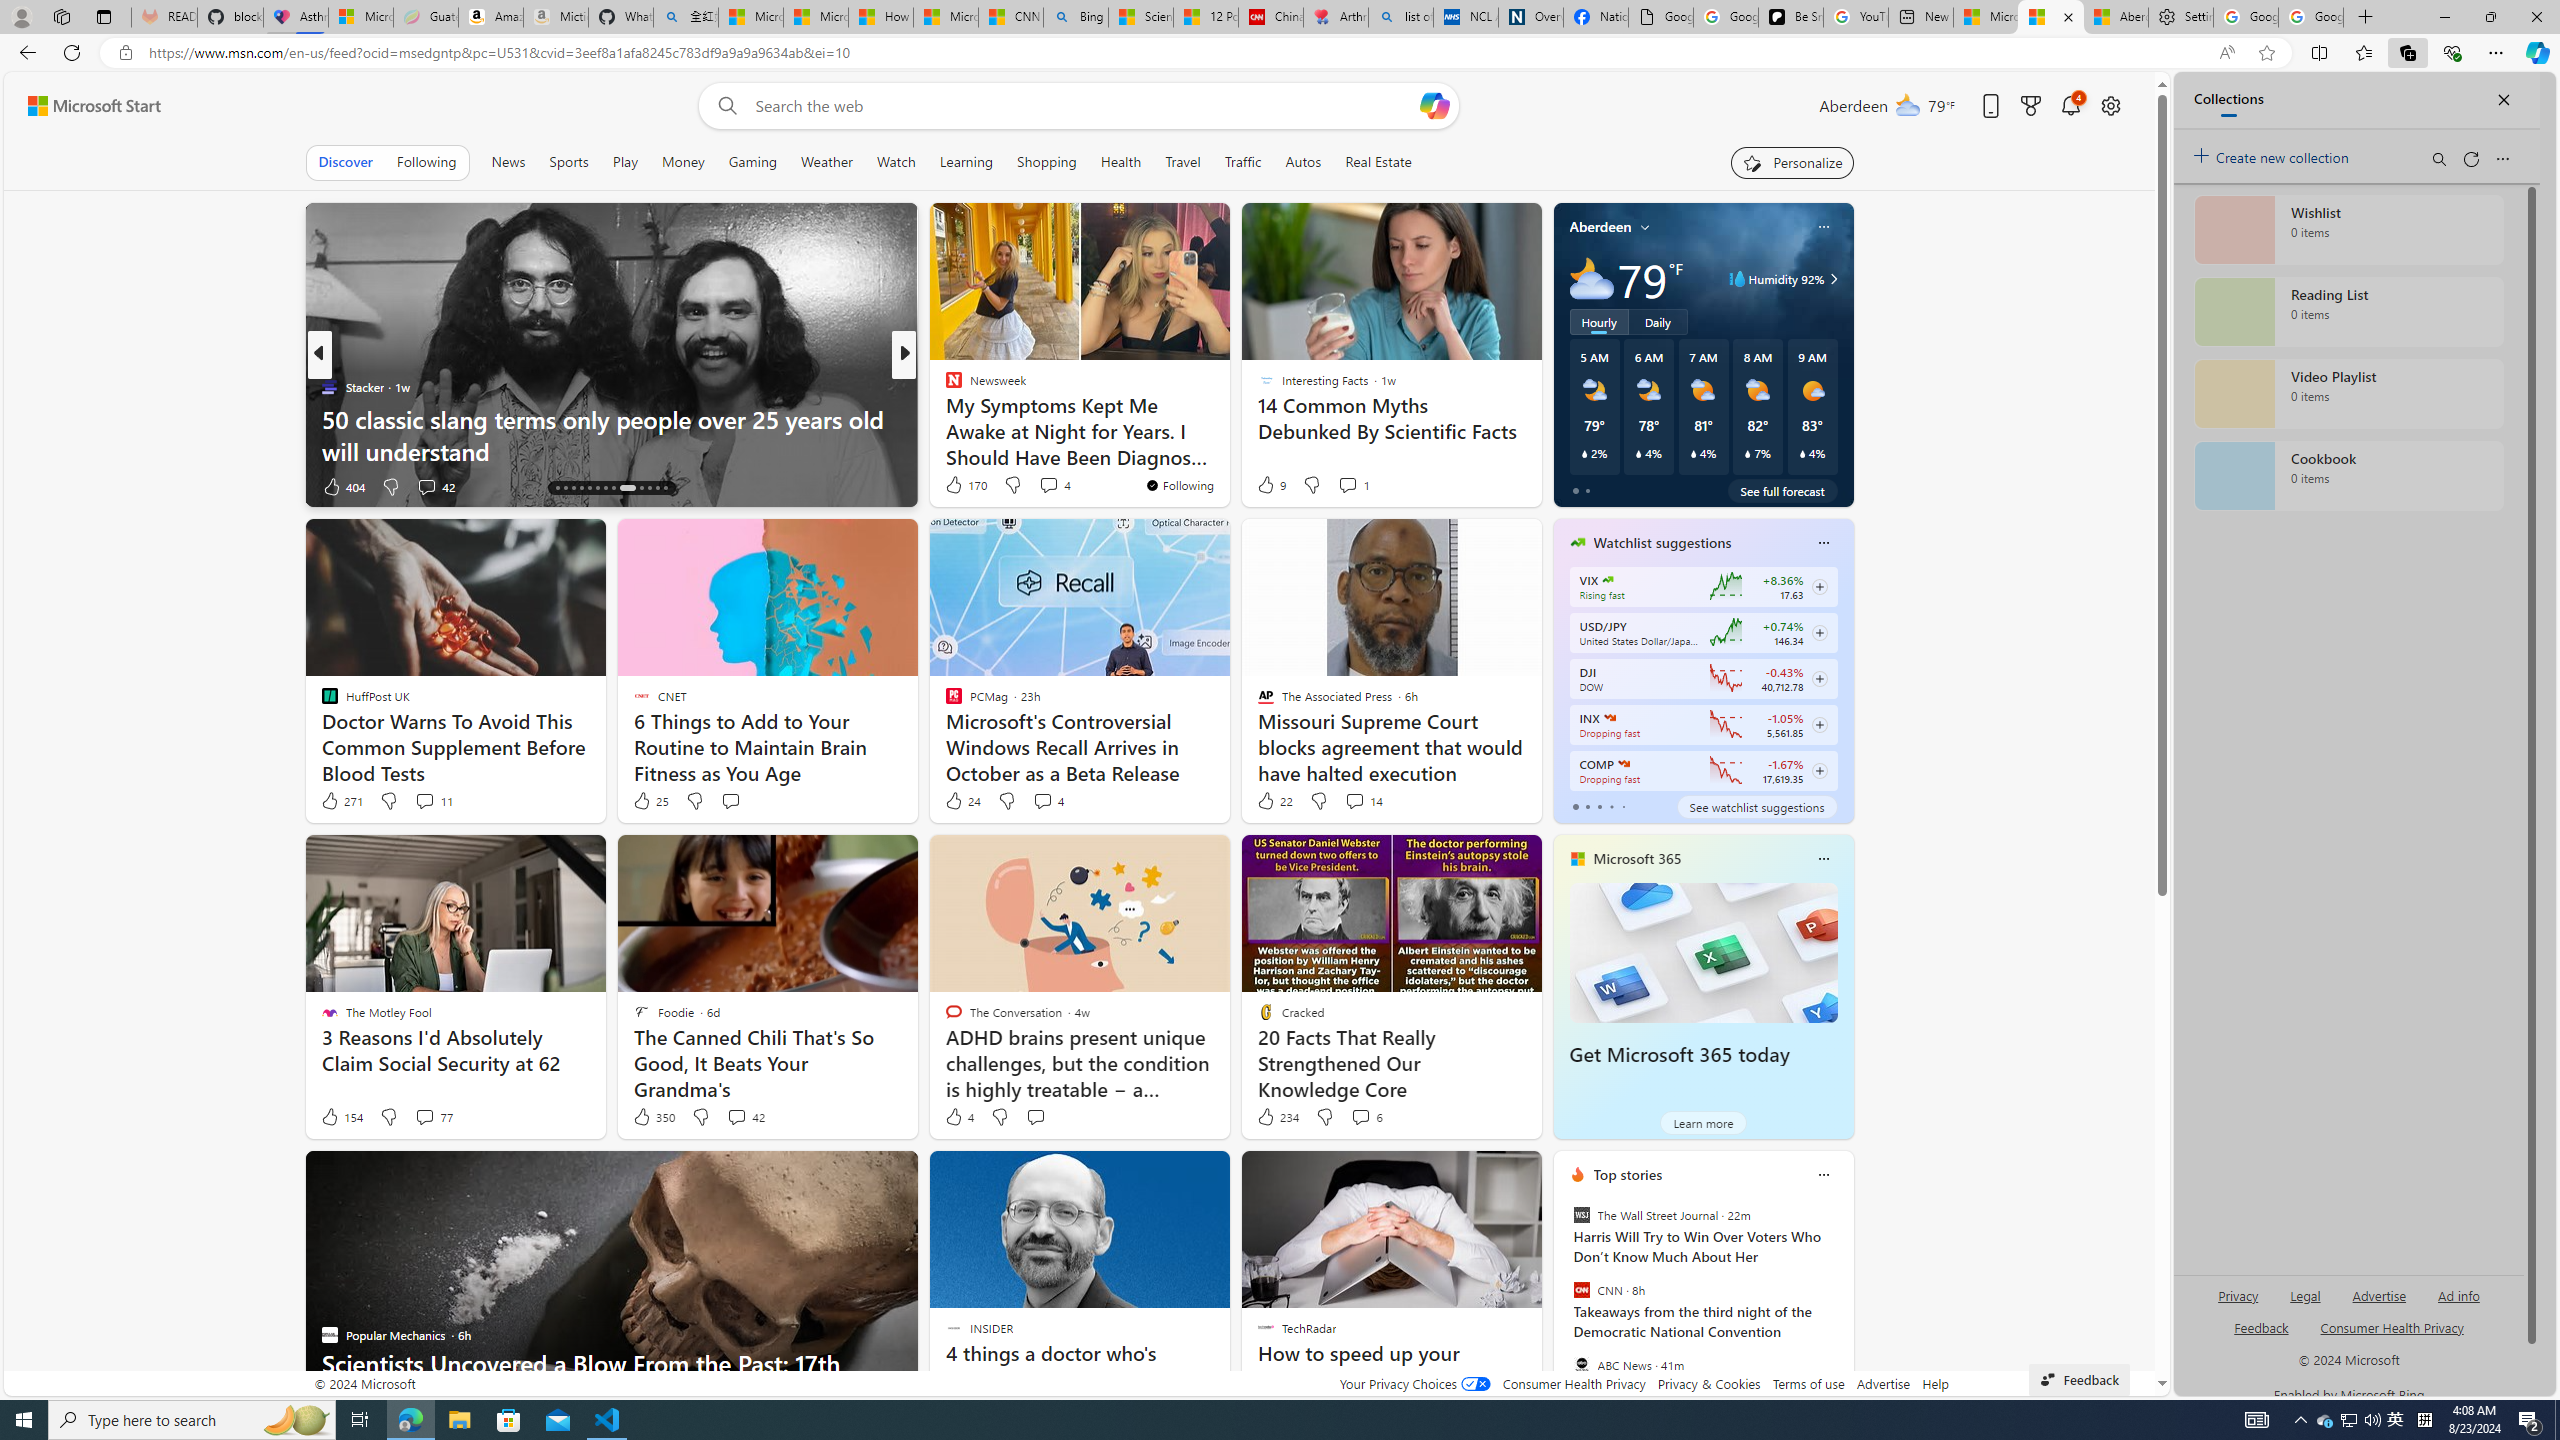 The width and height of the screenshot is (2560, 1440). I want to click on AutomationID: tab-22, so click(626, 488).